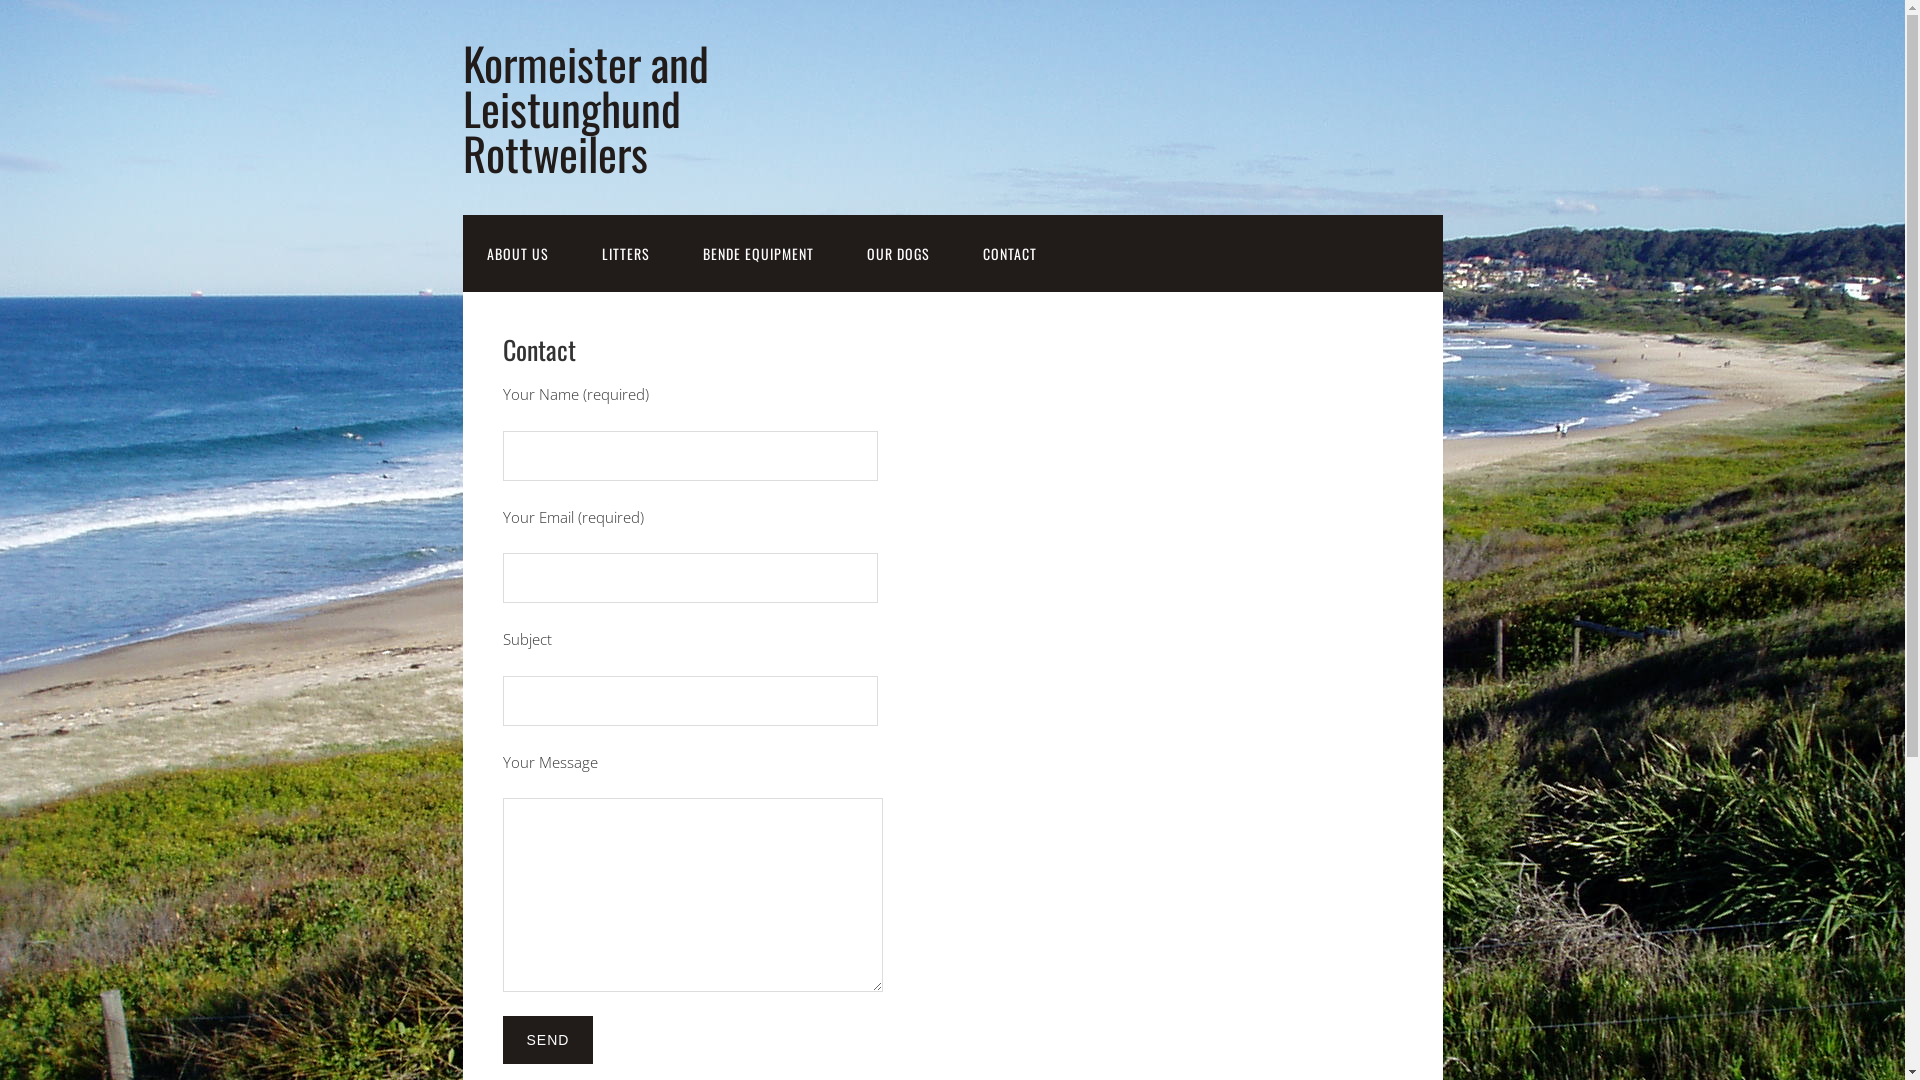  Describe the element at coordinates (517, 254) in the screenshot. I see `ABOUT US` at that location.